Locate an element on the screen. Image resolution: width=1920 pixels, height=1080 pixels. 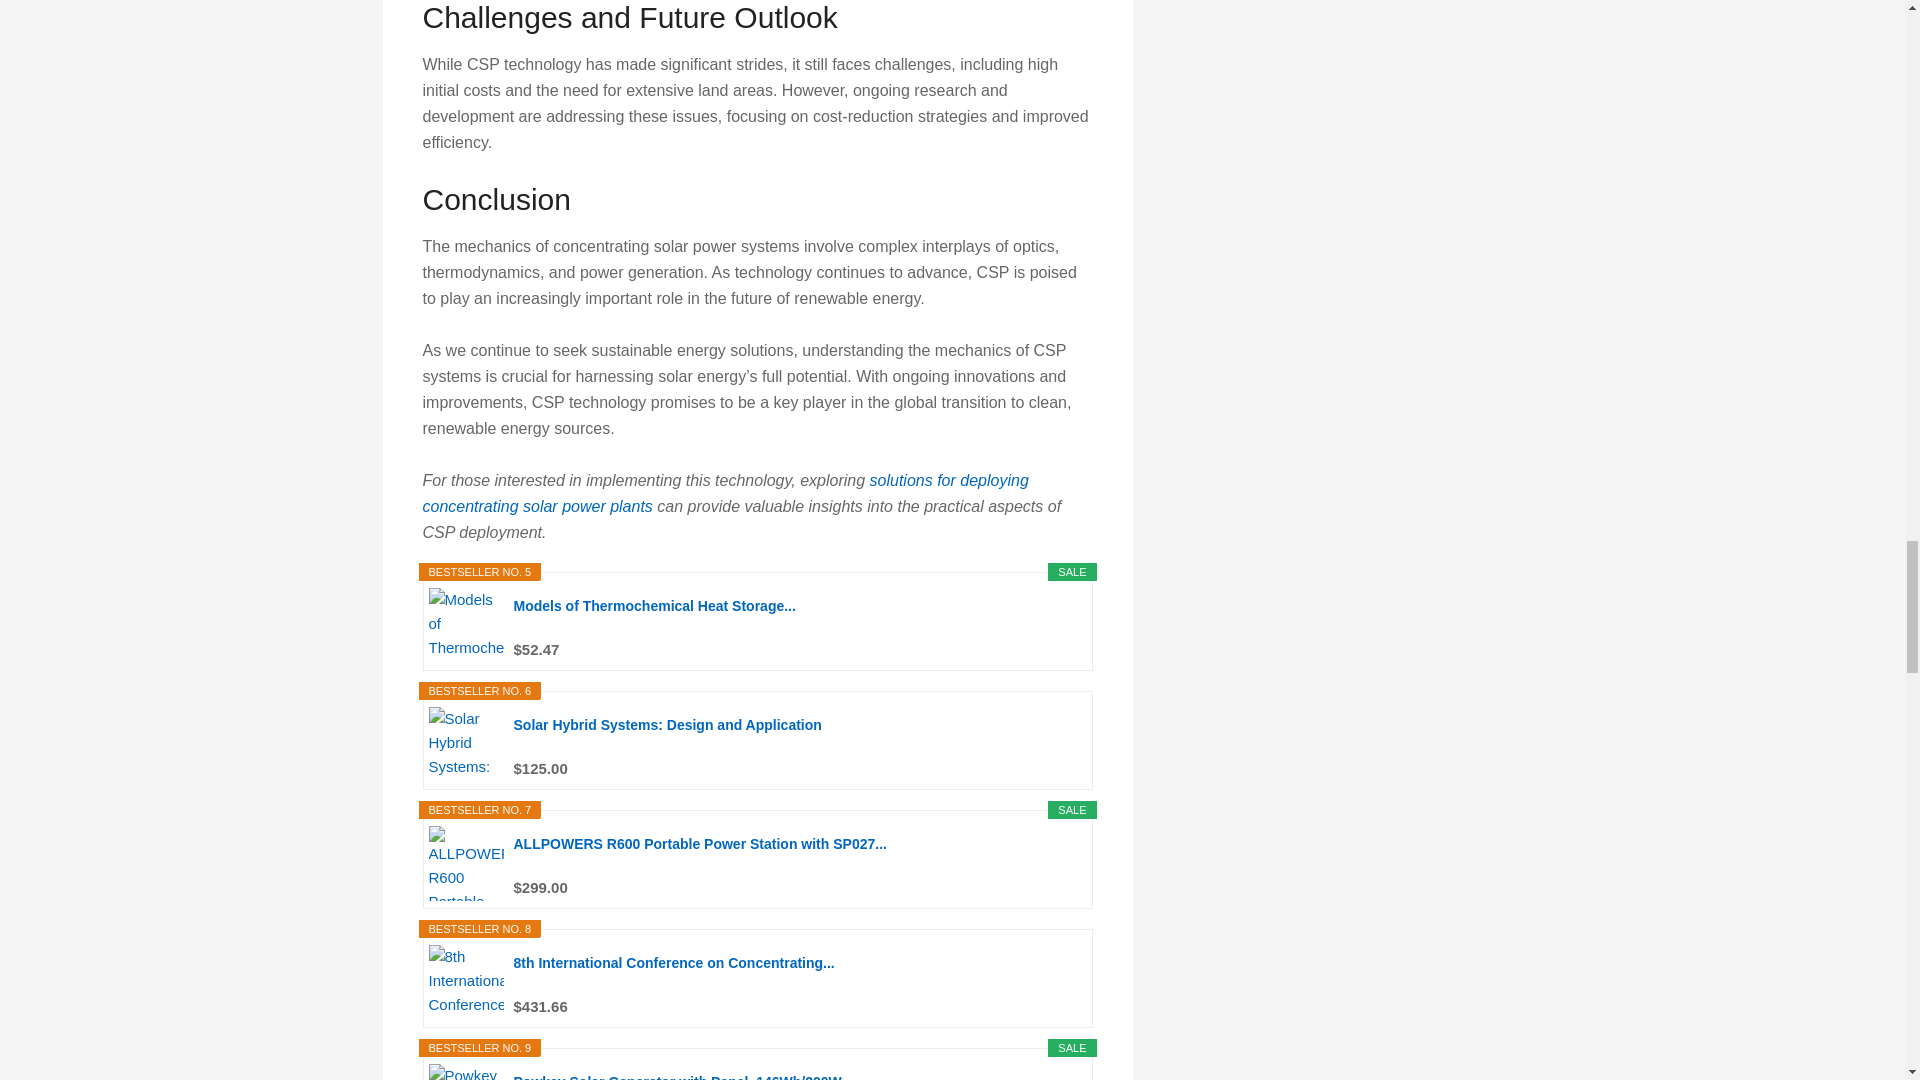
solutions for deploying concentrating solar power plants is located at coordinates (724, 493).